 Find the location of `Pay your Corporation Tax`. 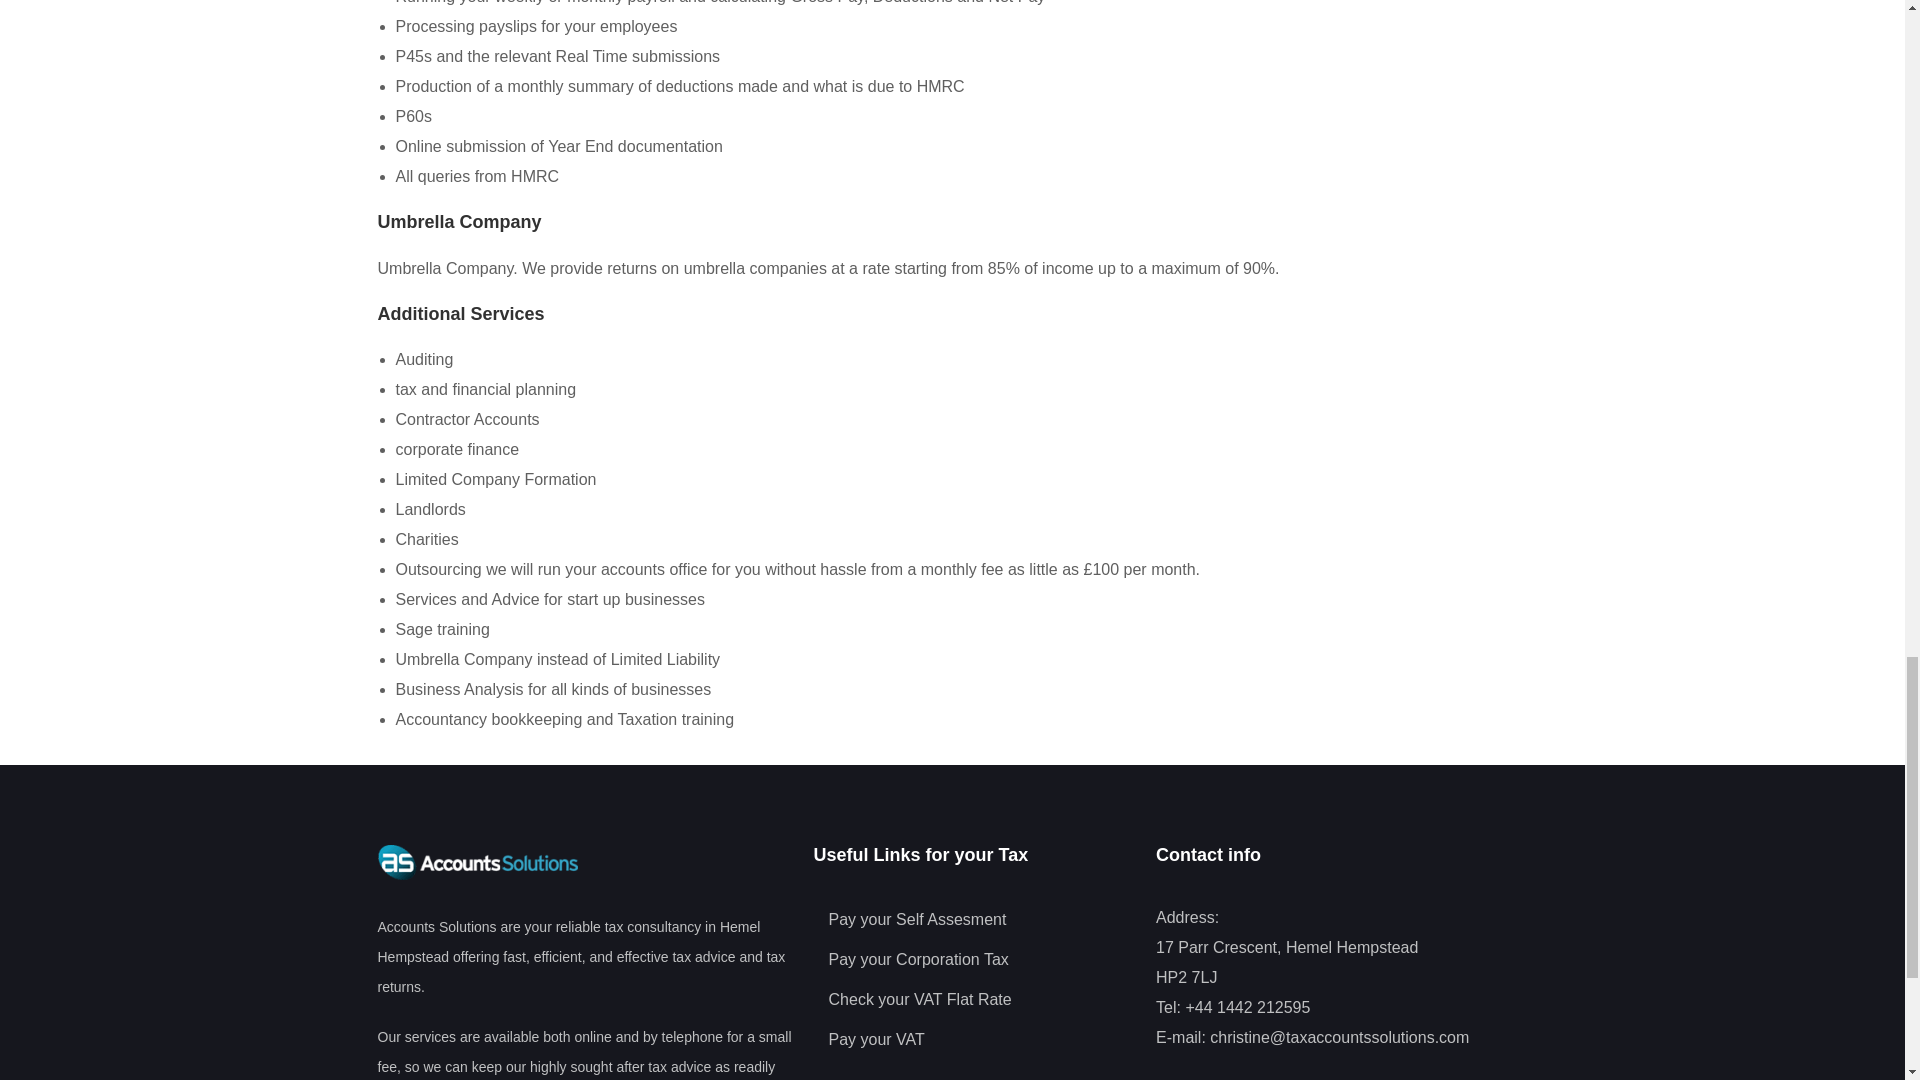

Pay your Corporation Tax is located at coordinates (975, 960).